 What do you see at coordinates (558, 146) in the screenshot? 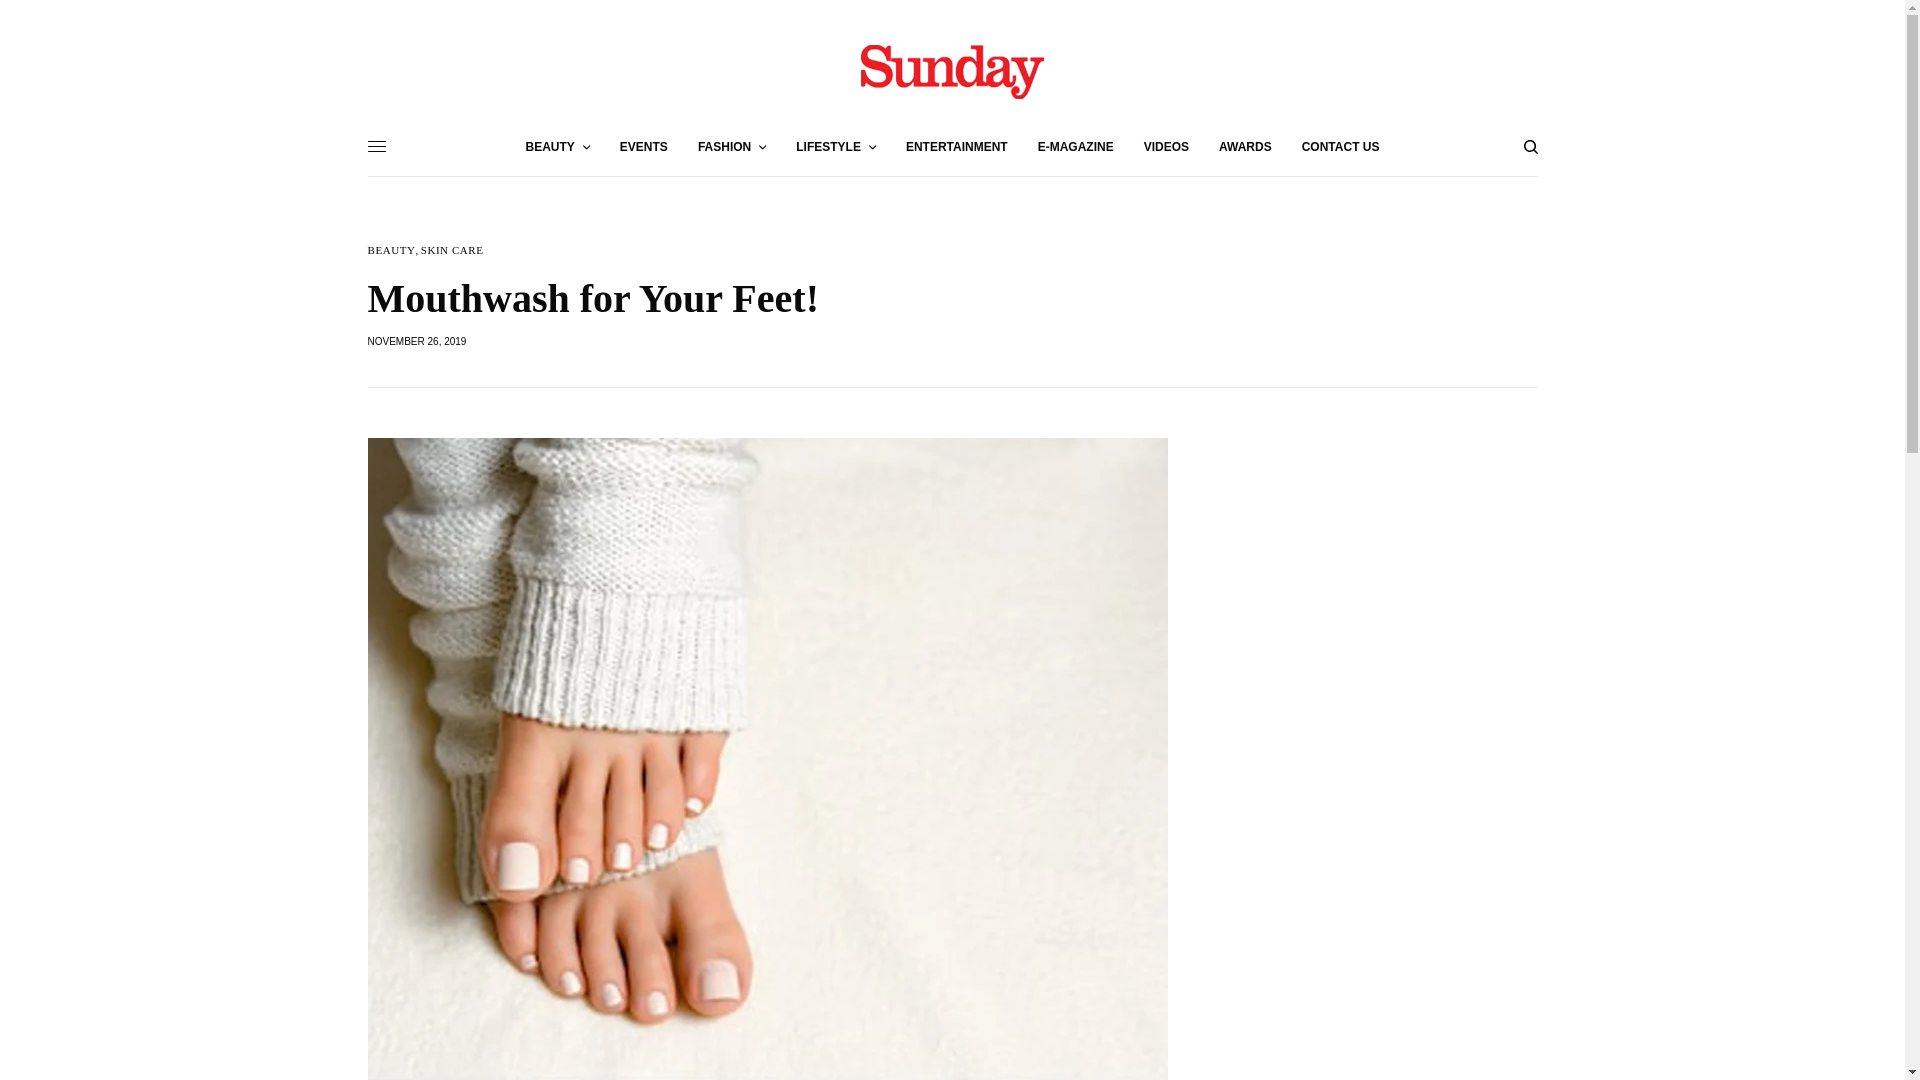
I see `BEAUTY` at bounding box center [558, 146].